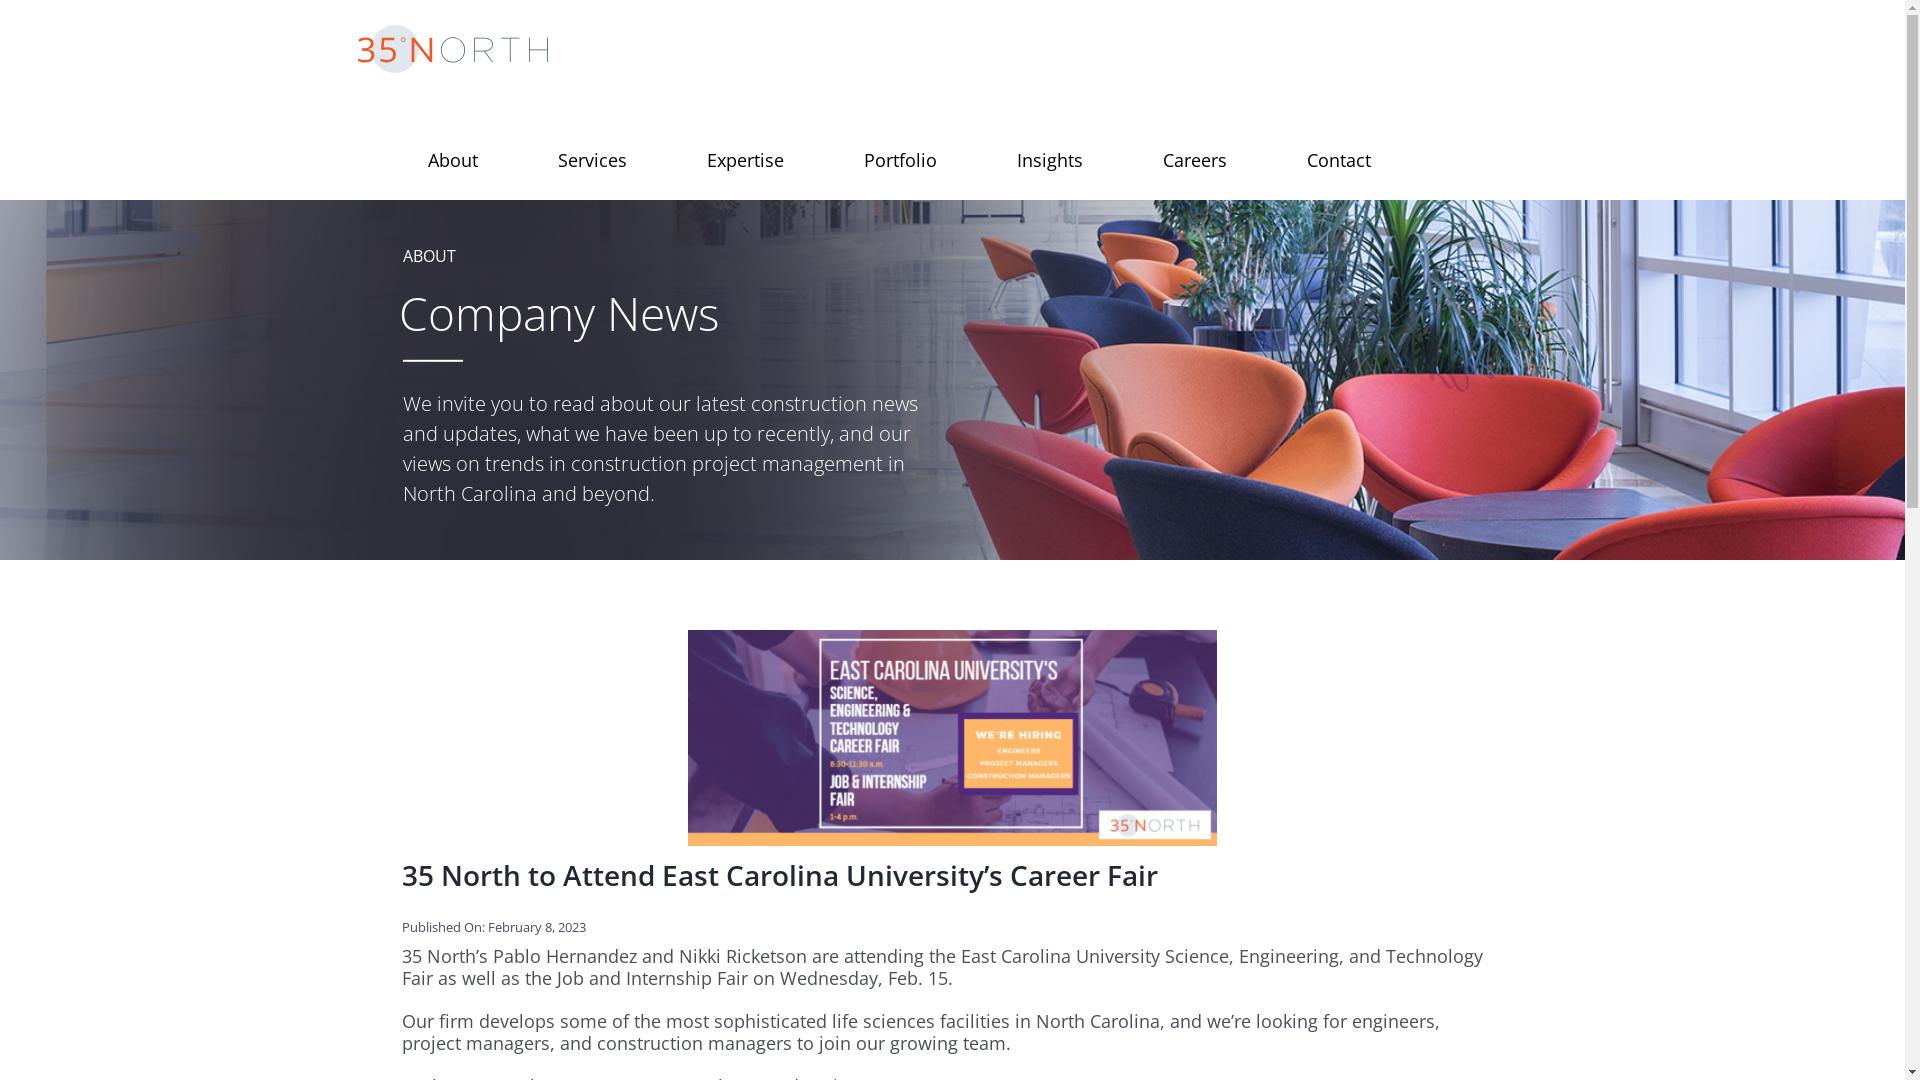 Image resolution: width=1920 pixels, height=1080 pixels. What do you see at coordinates (746, 150) in the screenshot?
I see `Expertise` at bounding box center [746, 150].